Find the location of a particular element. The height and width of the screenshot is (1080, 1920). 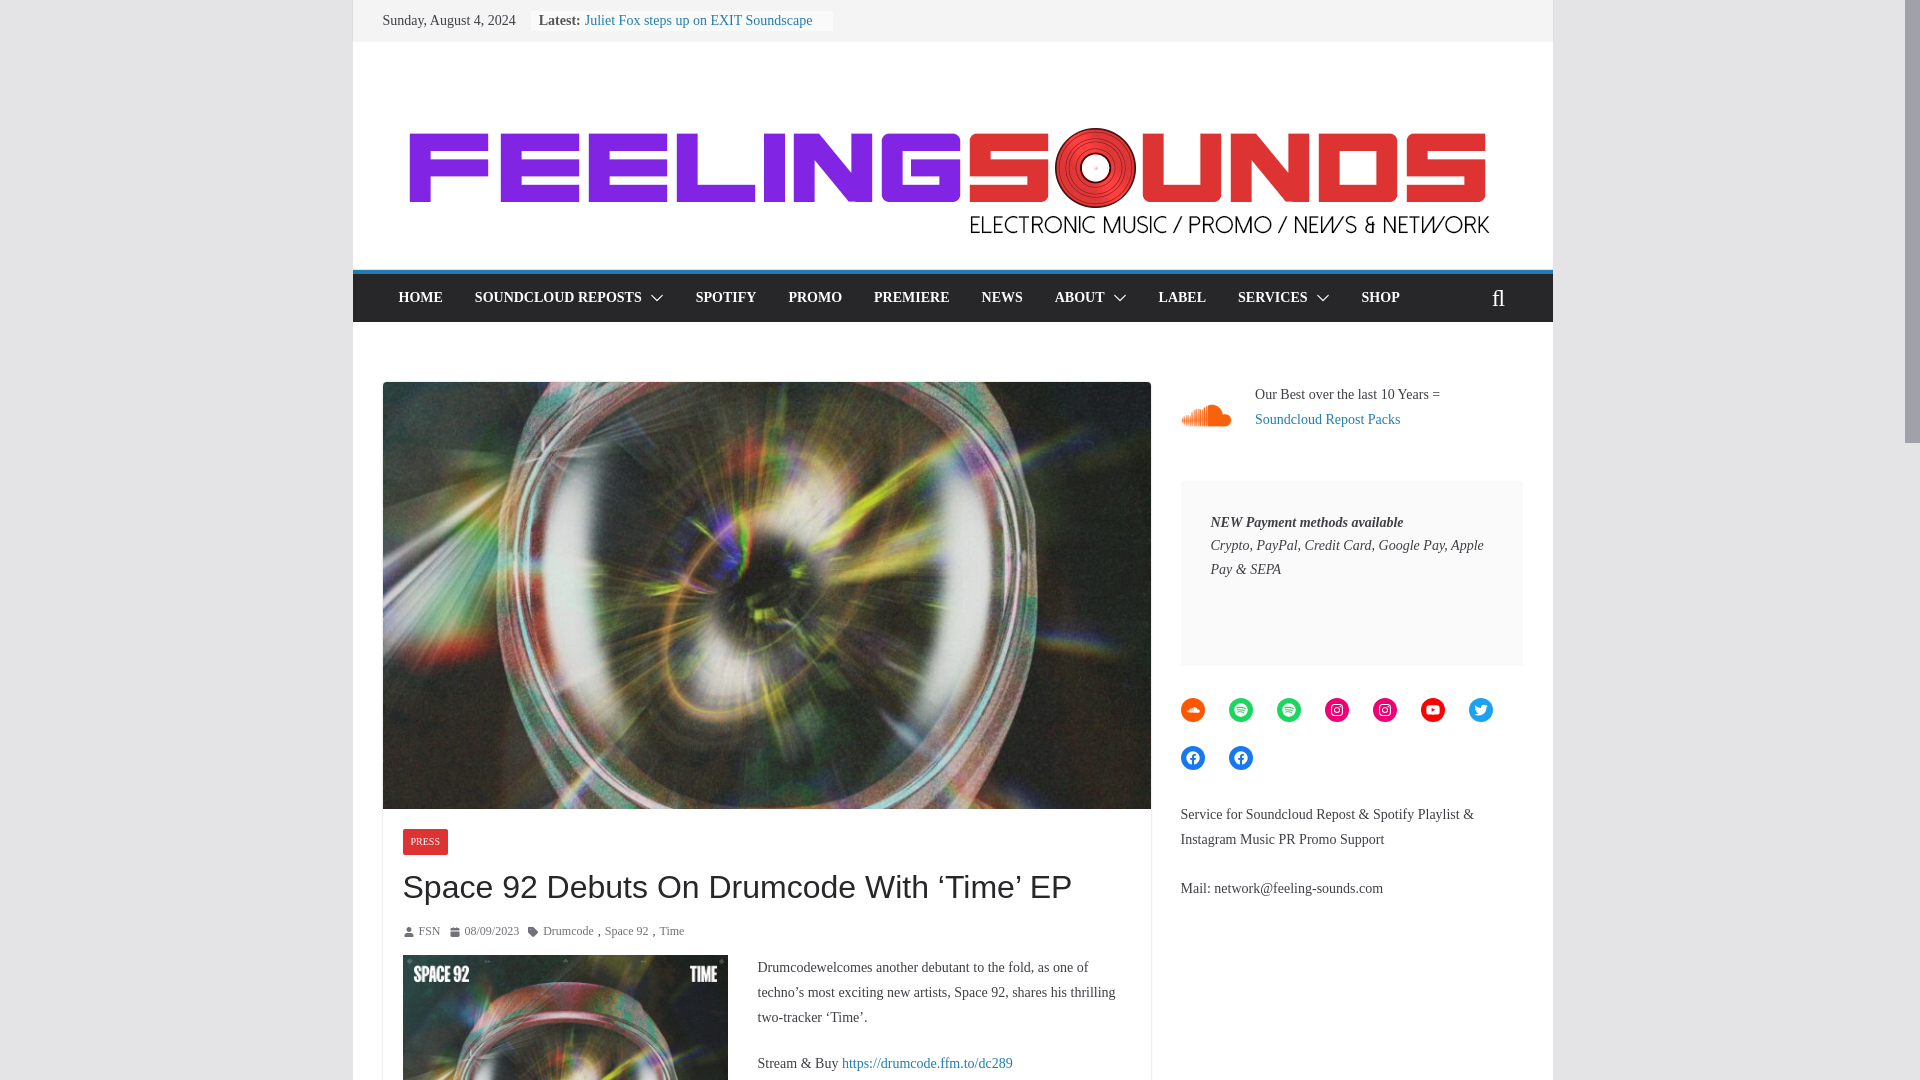

SPOTIFY is located at coordinates (726, 298).